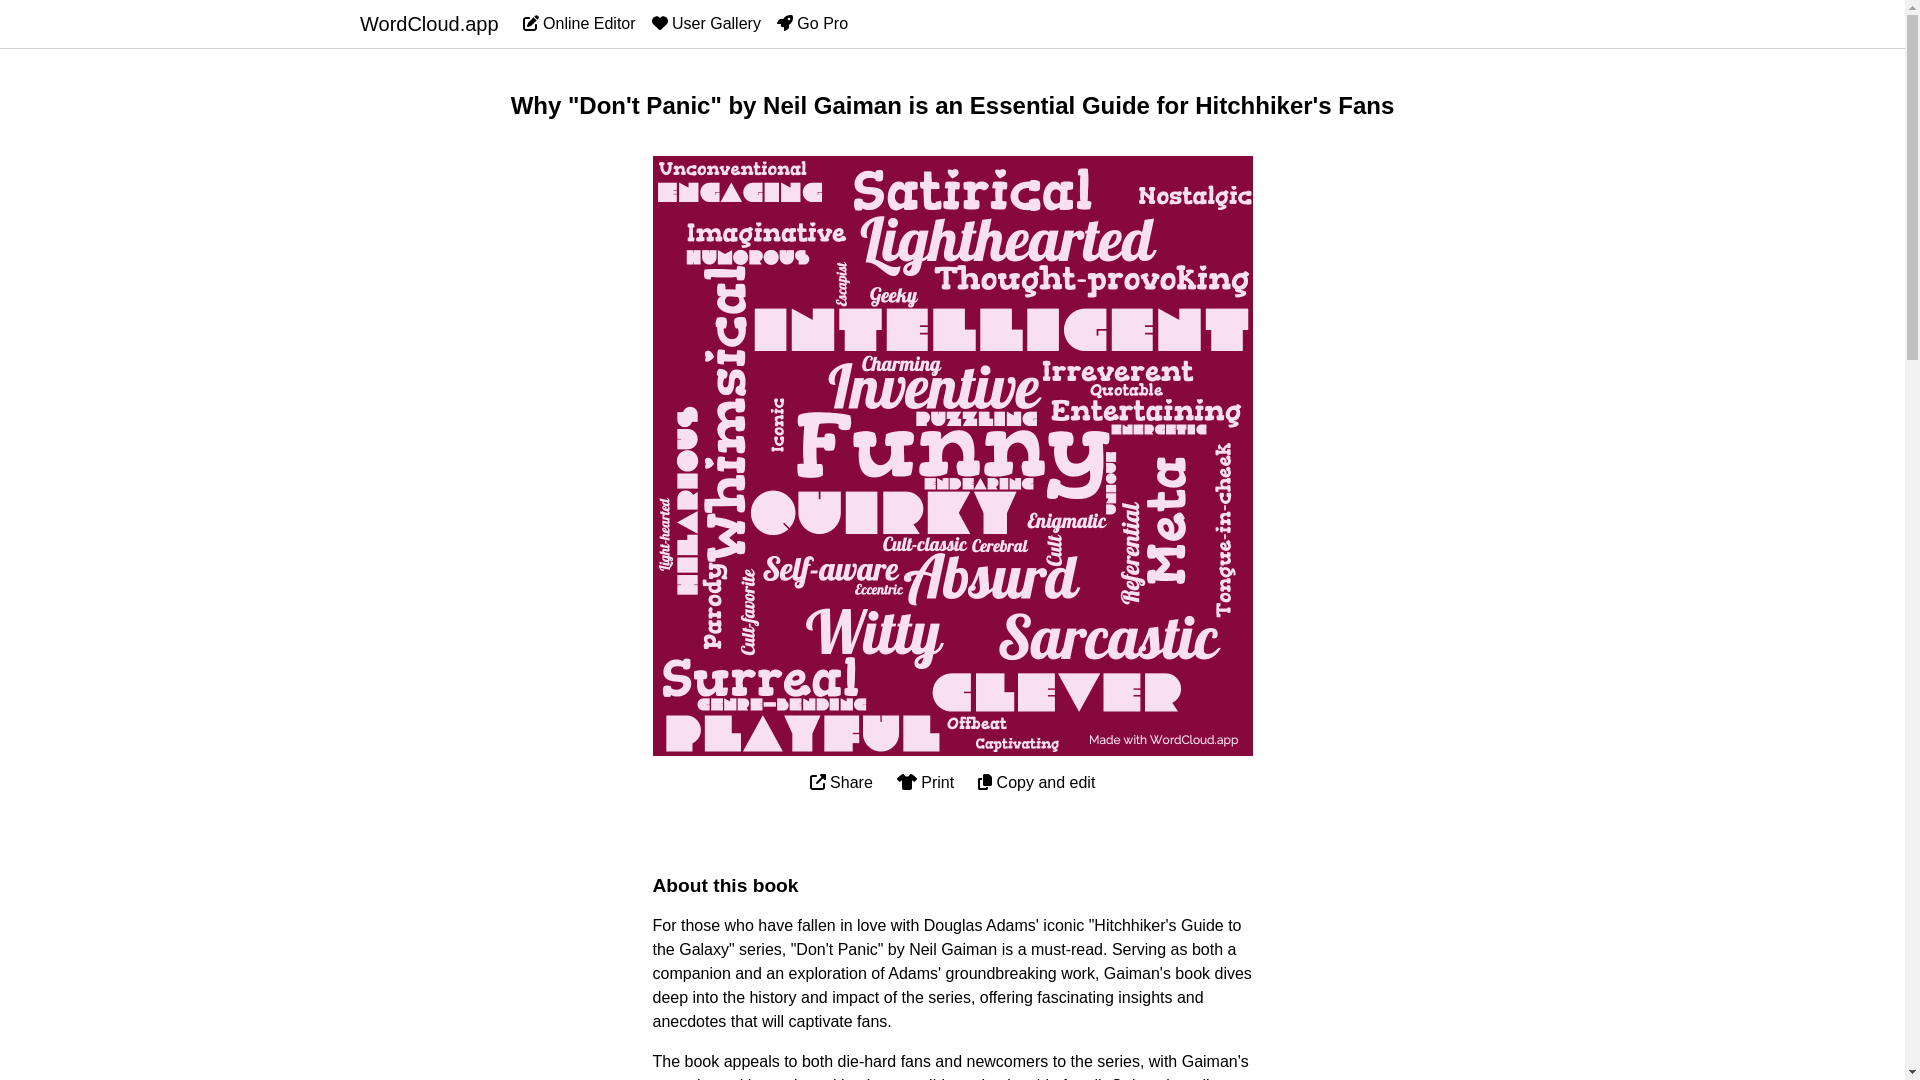 Image resolution: width=1920 pixels, height=1080 pixels. What do you see at coordinates (842, 782) in the screenshot?
I see `Share` at bounding box center [842, 782].